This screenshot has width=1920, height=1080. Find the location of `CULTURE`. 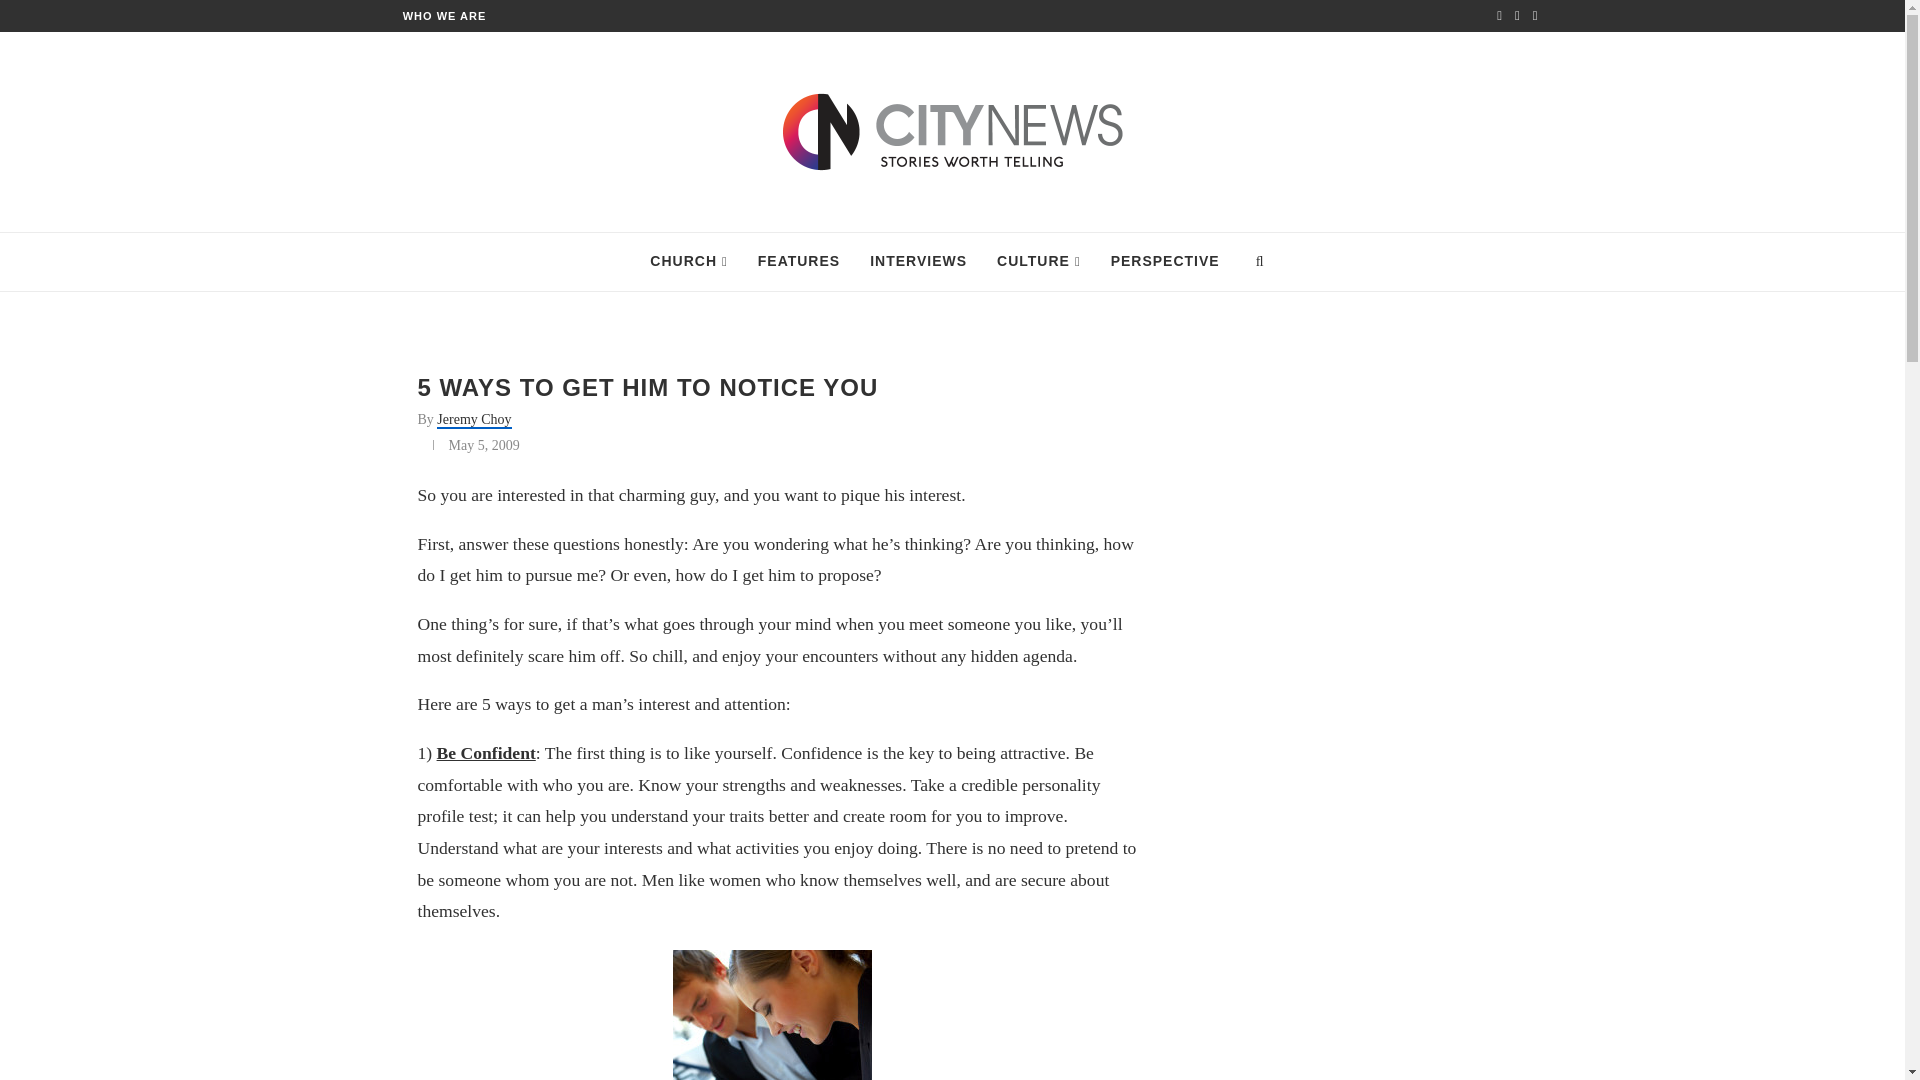

CULTURE is located at coordinates (1038, 262).